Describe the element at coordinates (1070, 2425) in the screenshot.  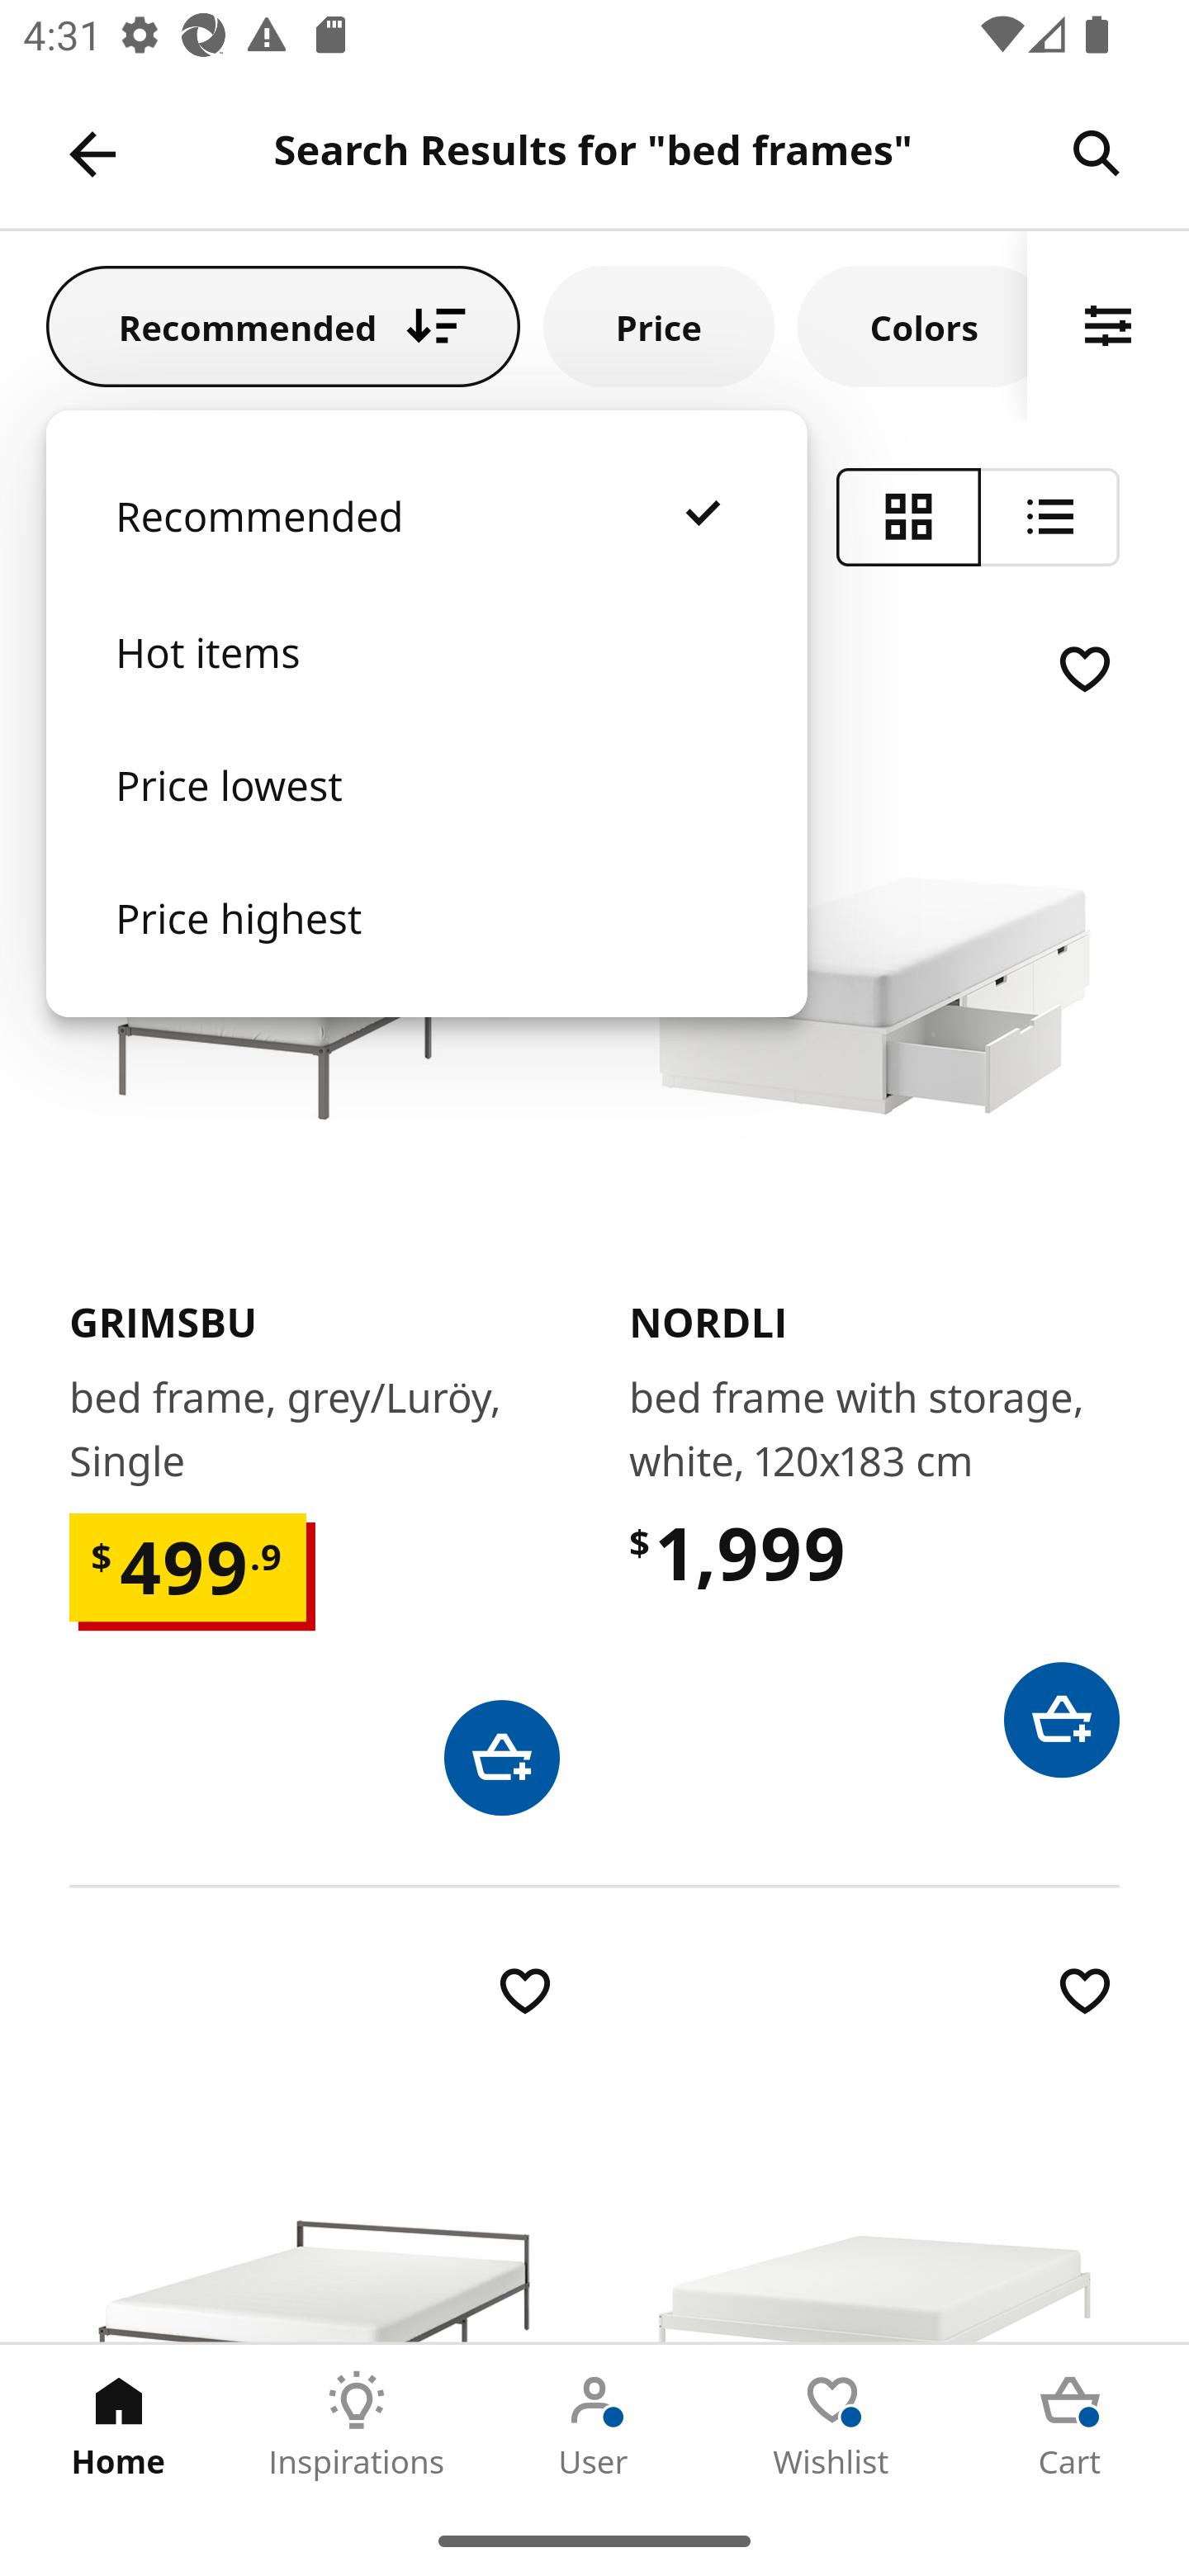
I see `Cart
Tab 5 of 5` at that location.